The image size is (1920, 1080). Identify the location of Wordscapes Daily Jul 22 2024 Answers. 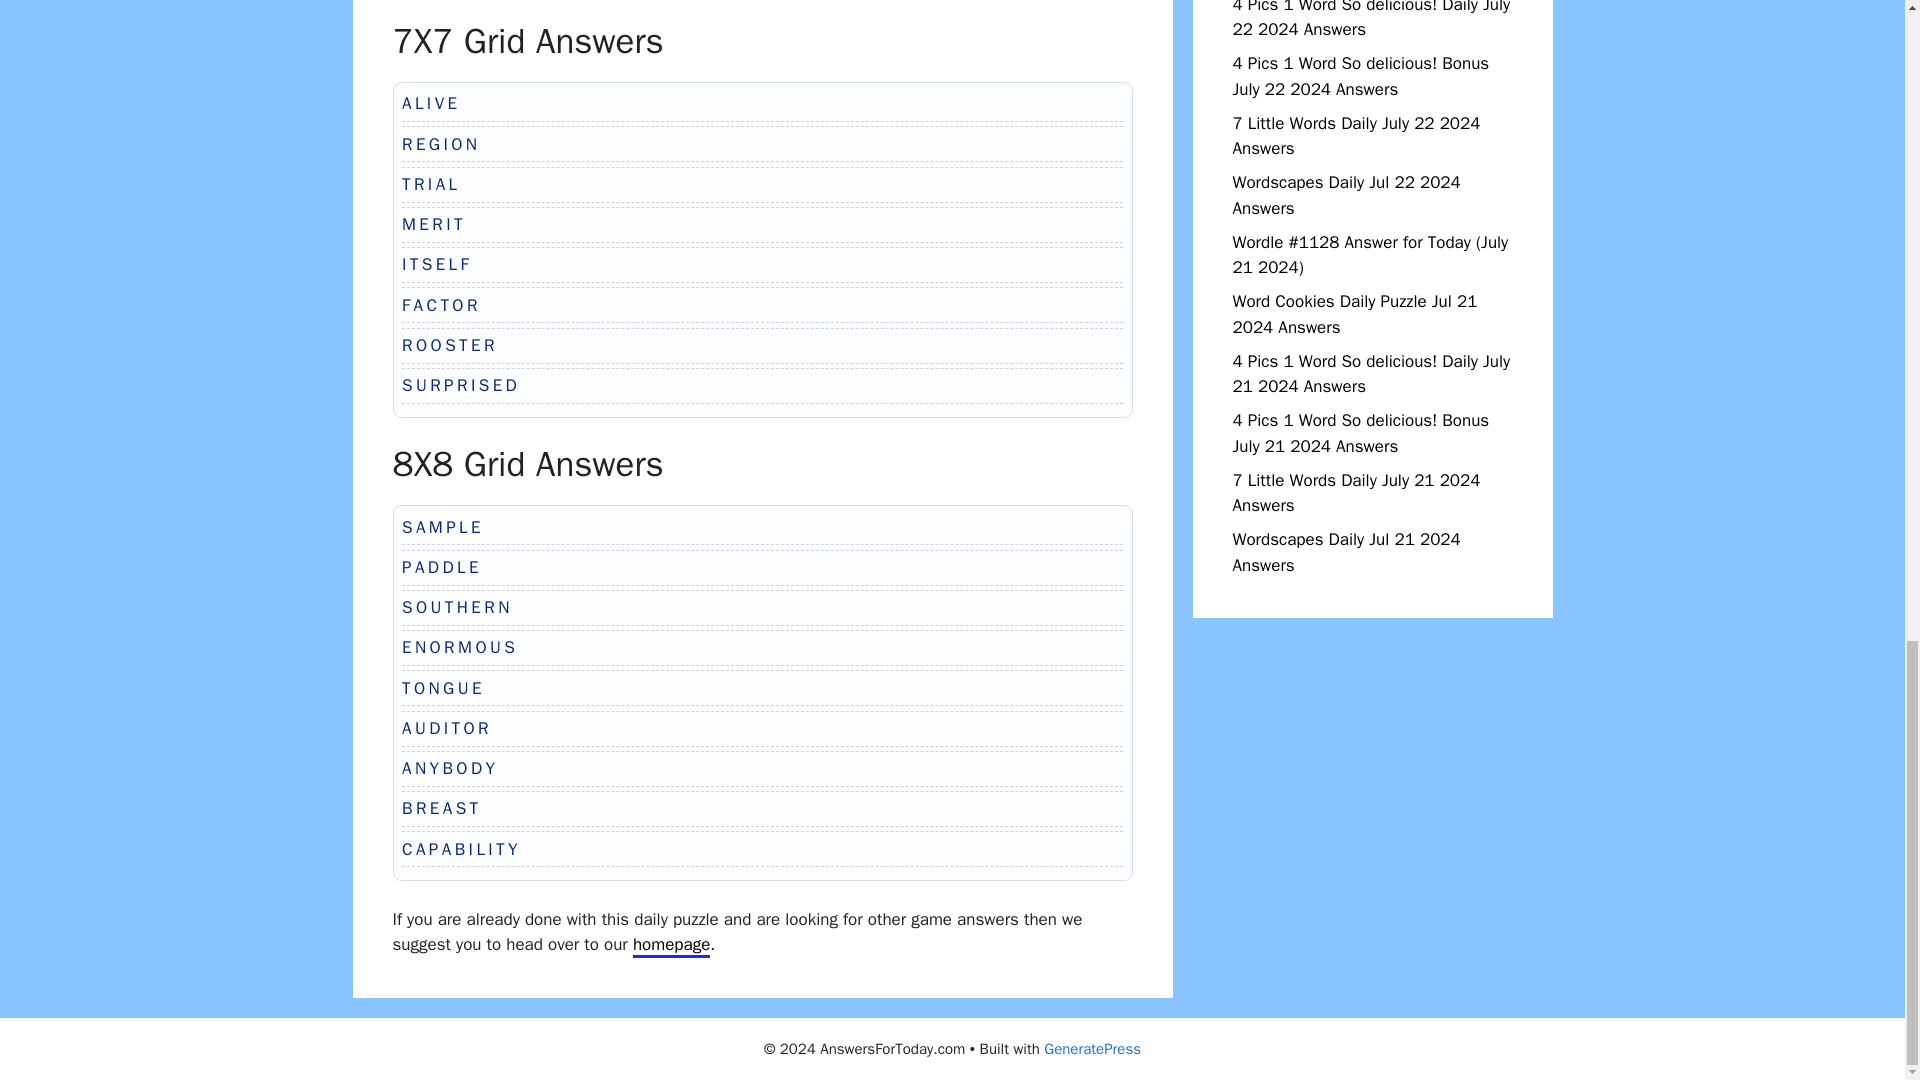
(1346, 195).